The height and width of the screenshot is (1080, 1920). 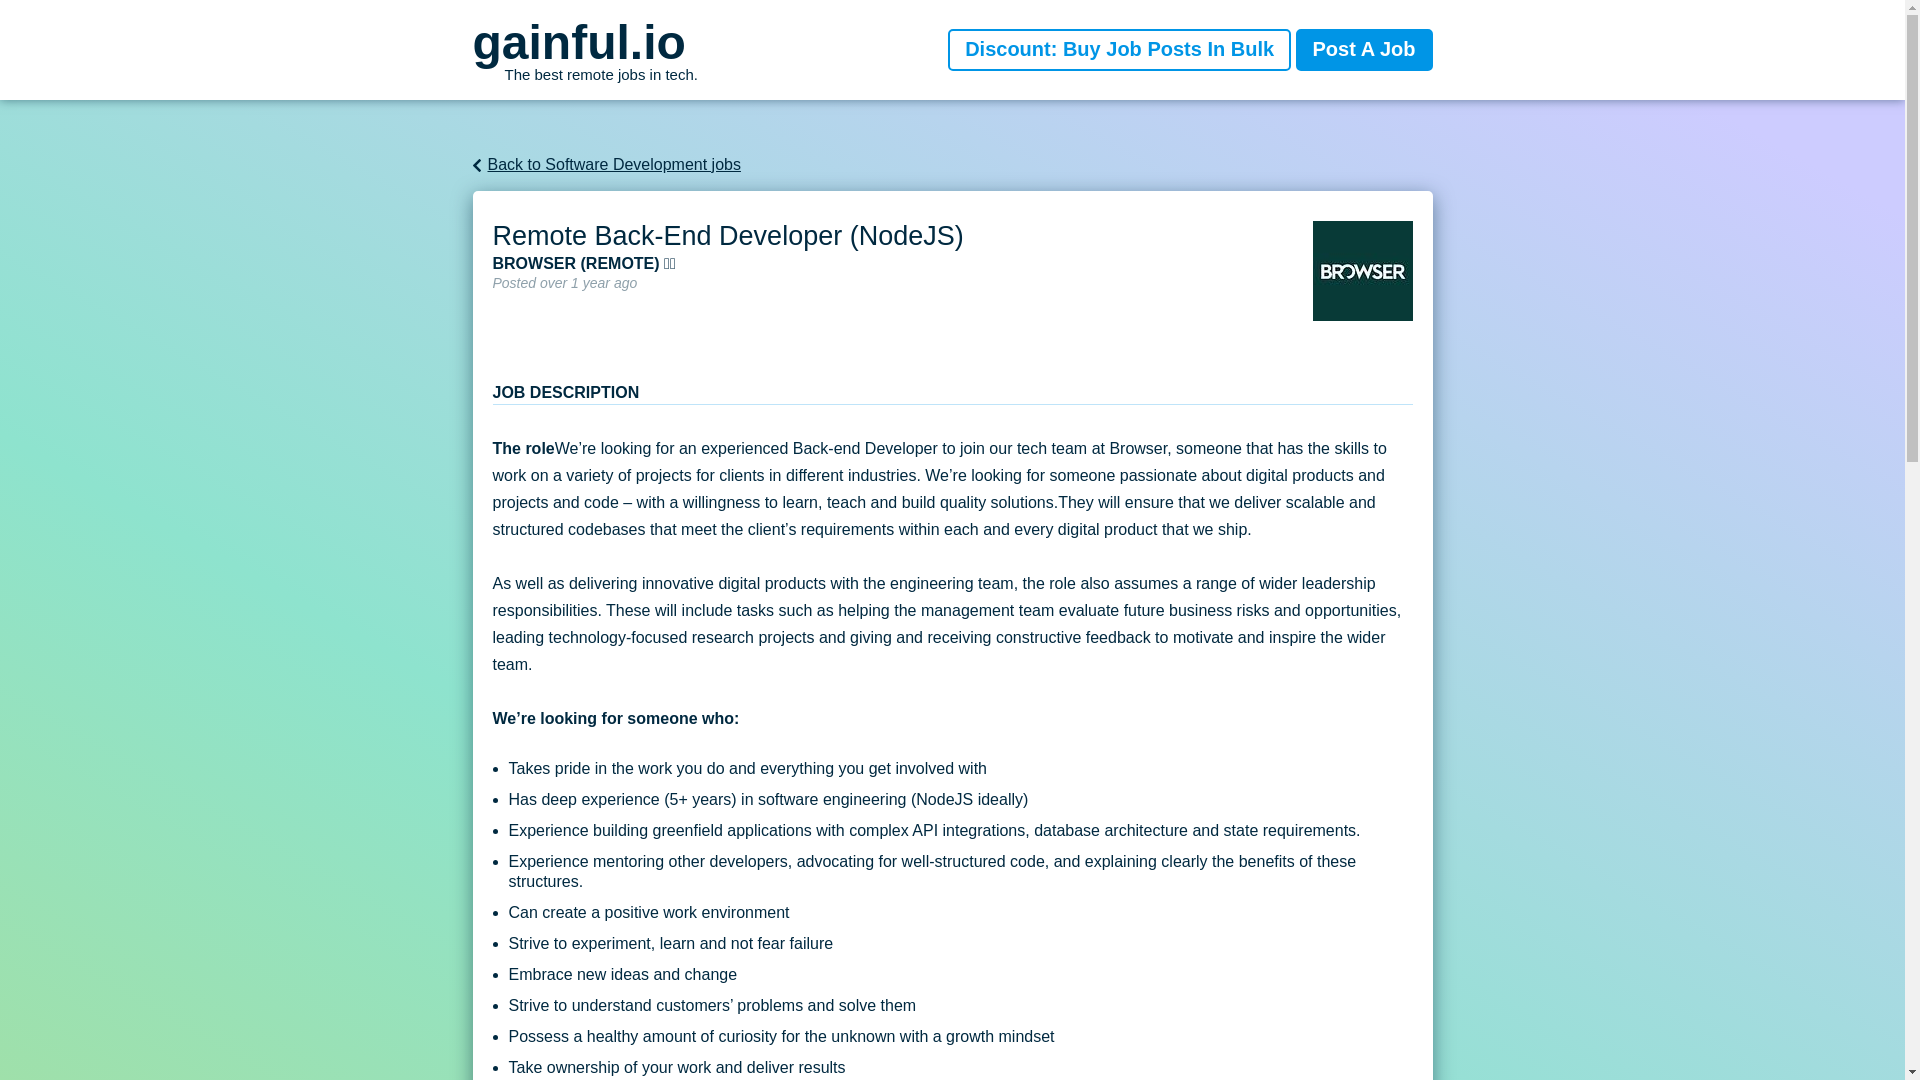 What do you see at coordinates (1364, 50) in the screenshot?
I see `Post A Job` at bounding box center [1364, 50].